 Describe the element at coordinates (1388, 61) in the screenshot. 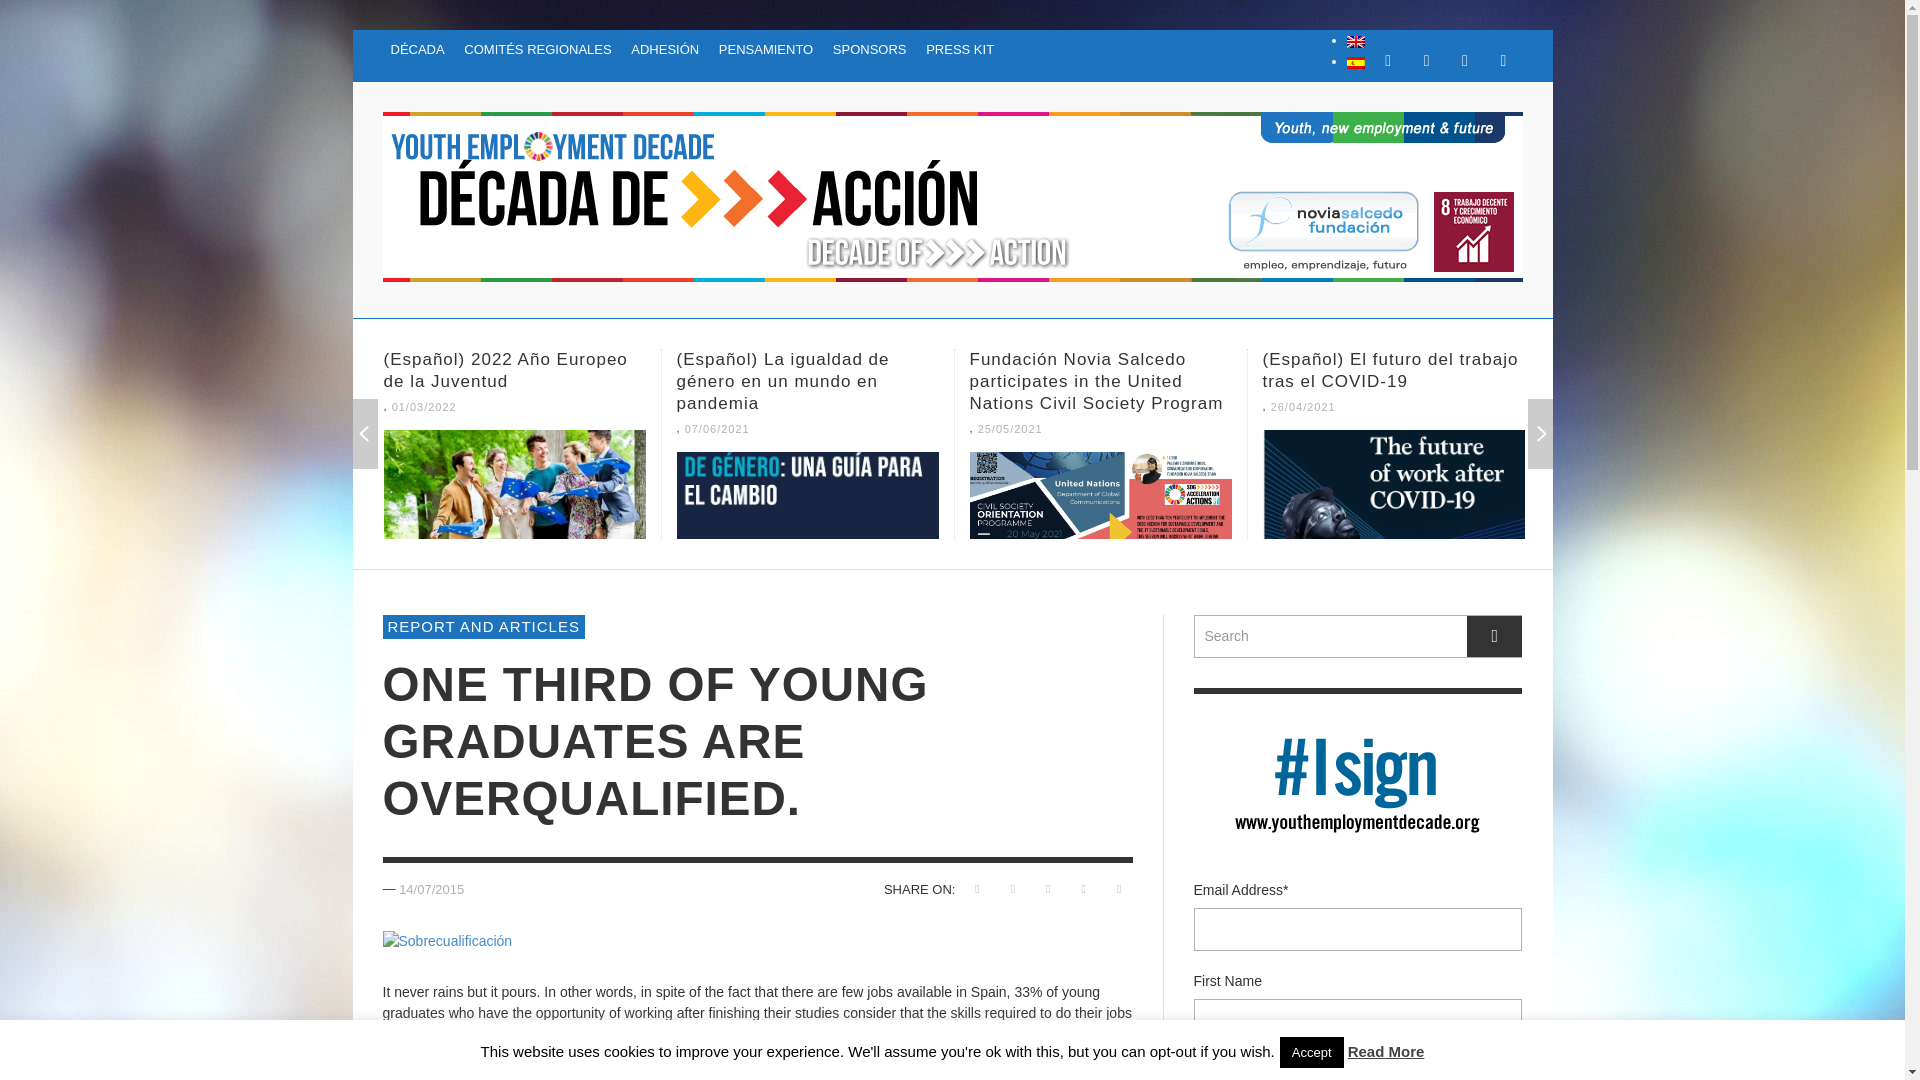

I see `Facebook` at that location.